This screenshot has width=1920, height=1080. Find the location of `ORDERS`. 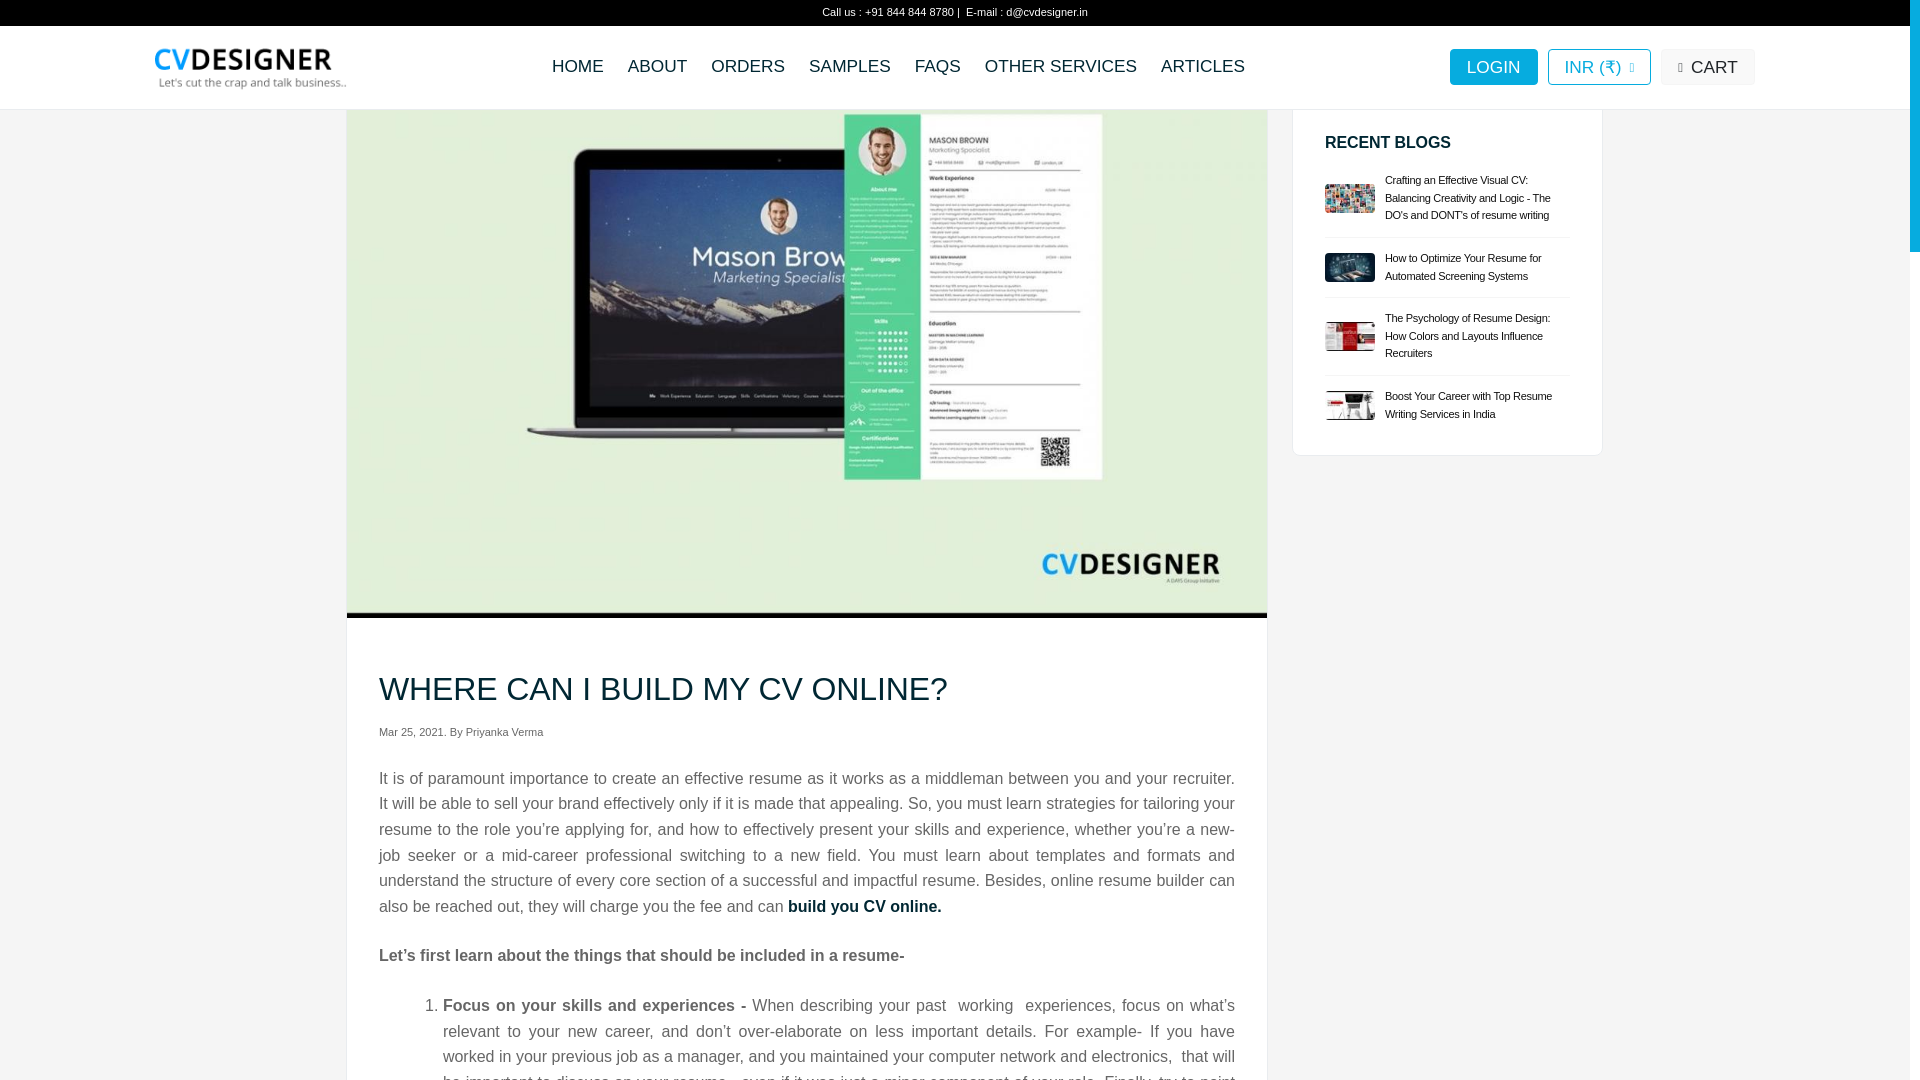

ORDERS is located at coordinates (747, 66).